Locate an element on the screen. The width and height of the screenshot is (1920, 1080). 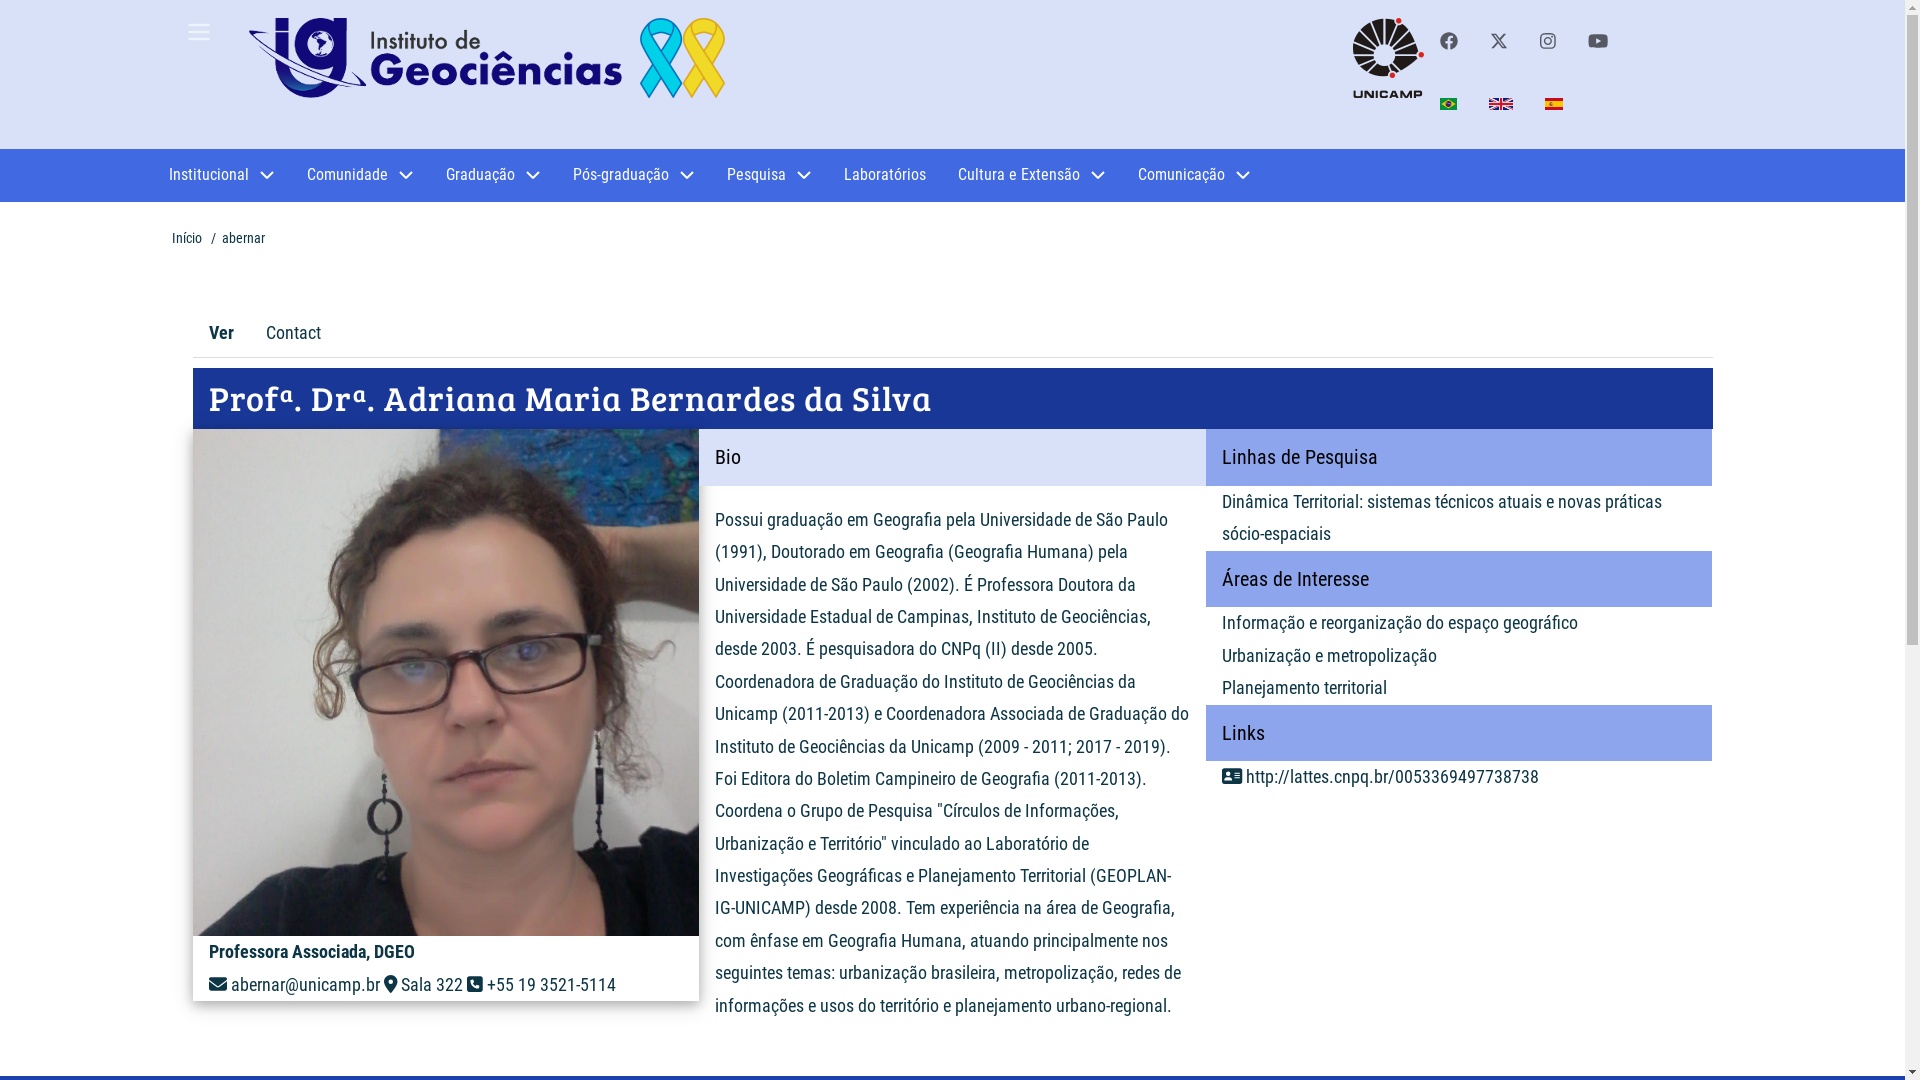
+55 19 3521-5114 is located at coordinates (552, 984).